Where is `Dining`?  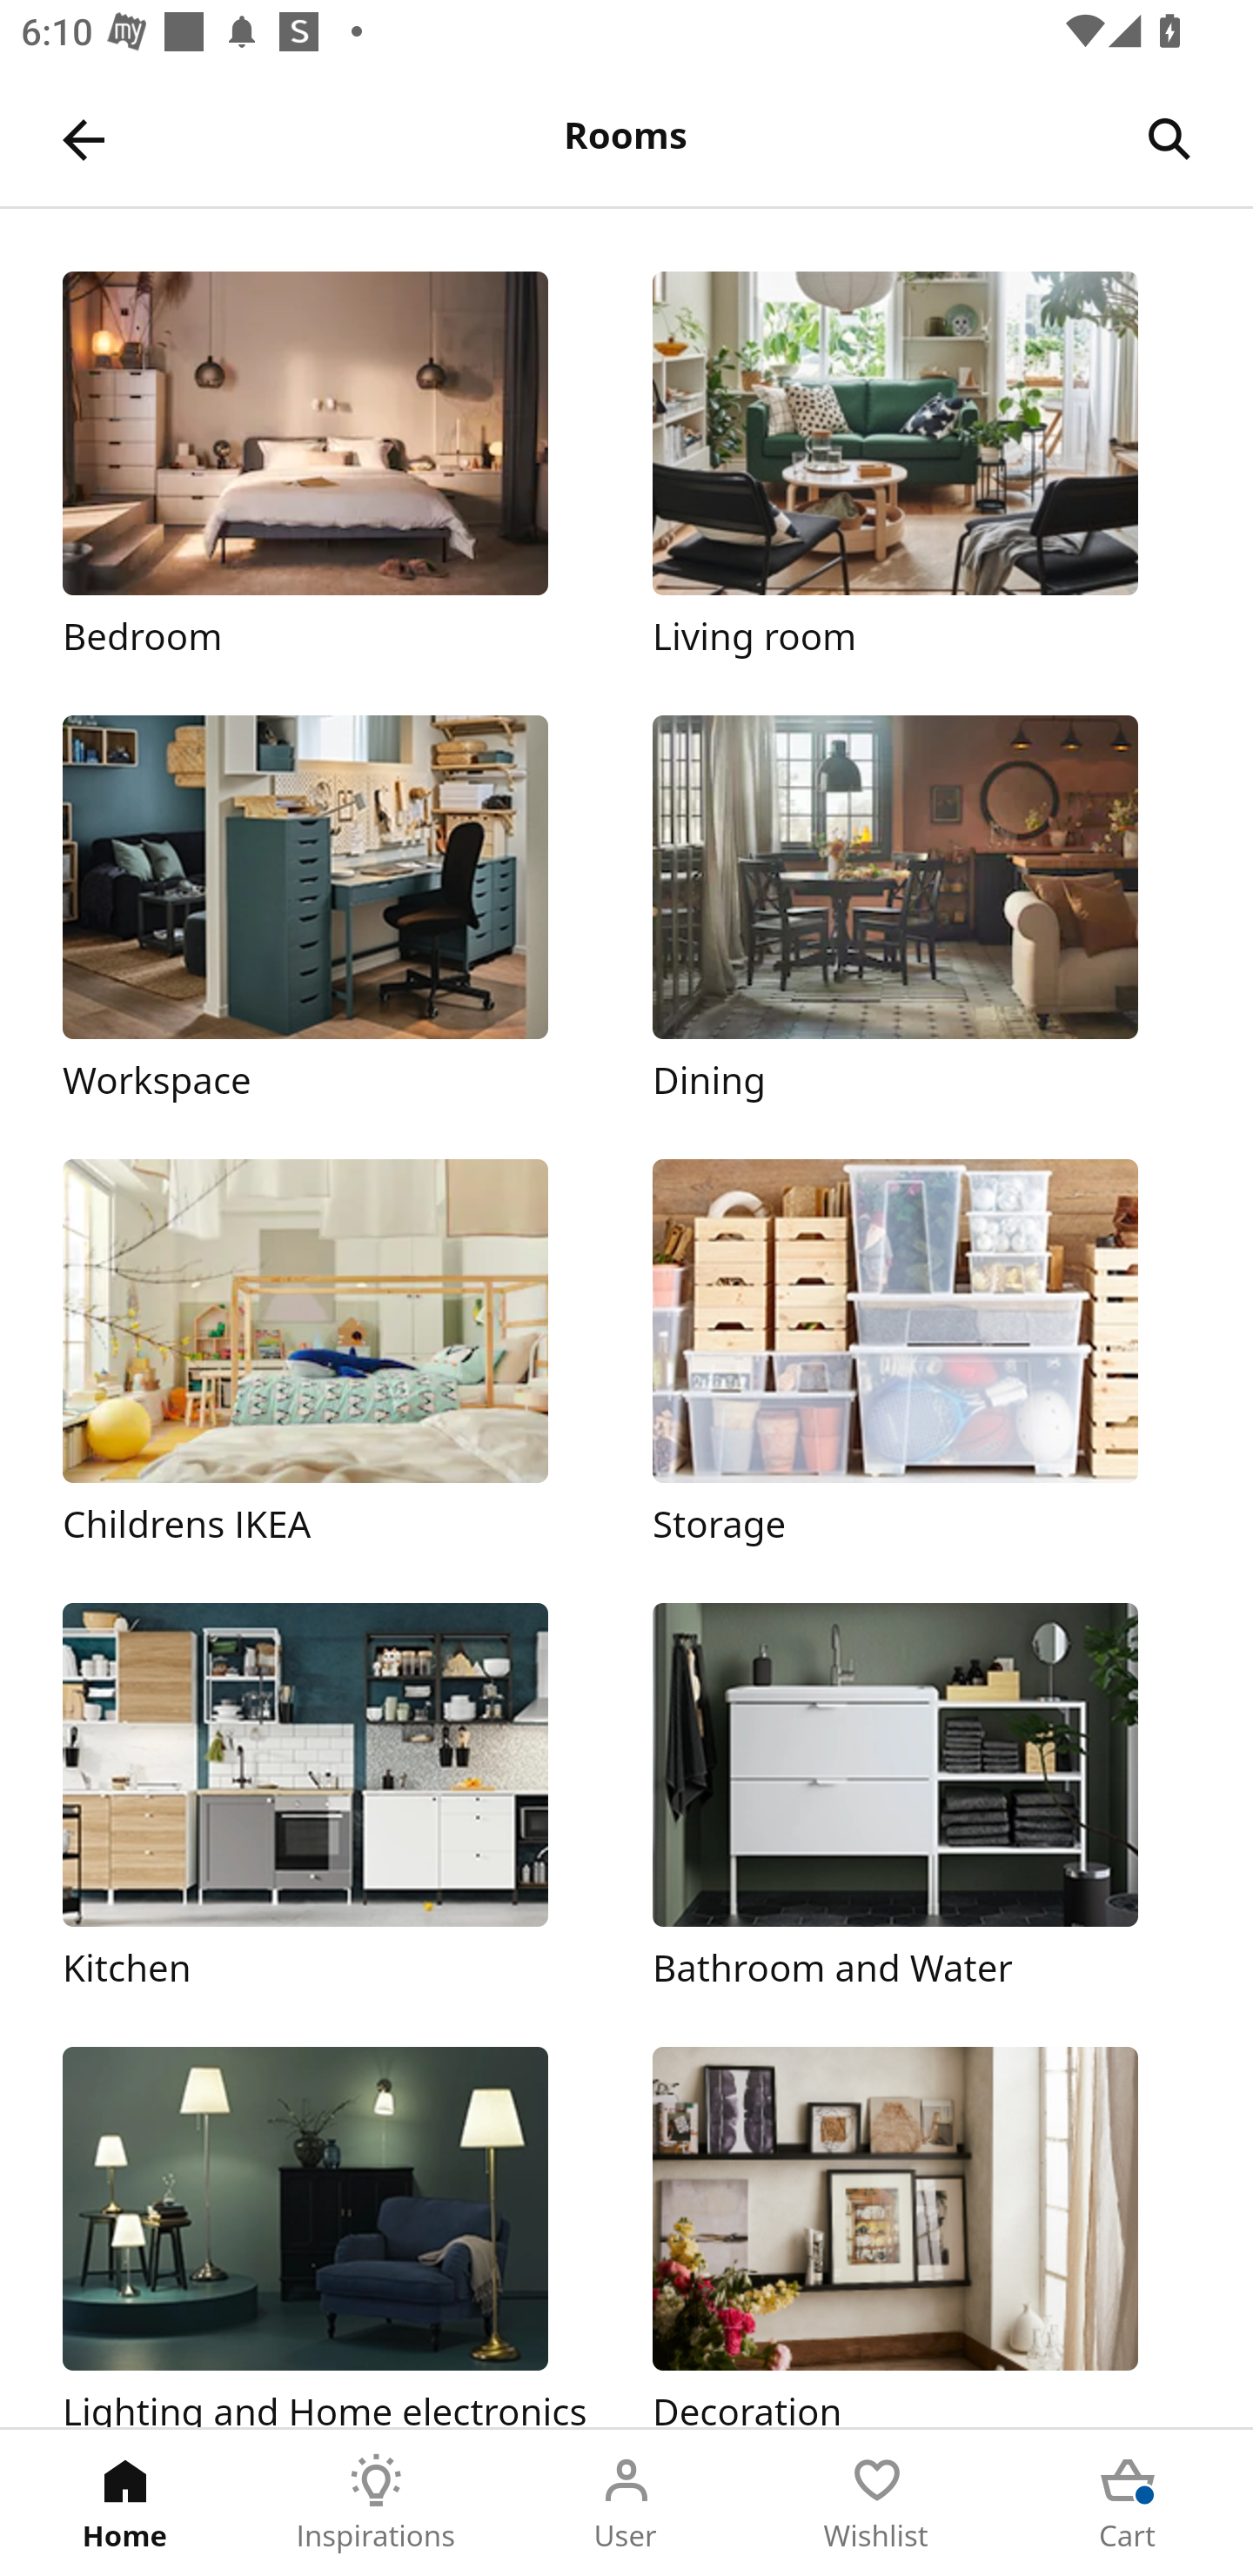
Dining is located at coordinates (921, 911).